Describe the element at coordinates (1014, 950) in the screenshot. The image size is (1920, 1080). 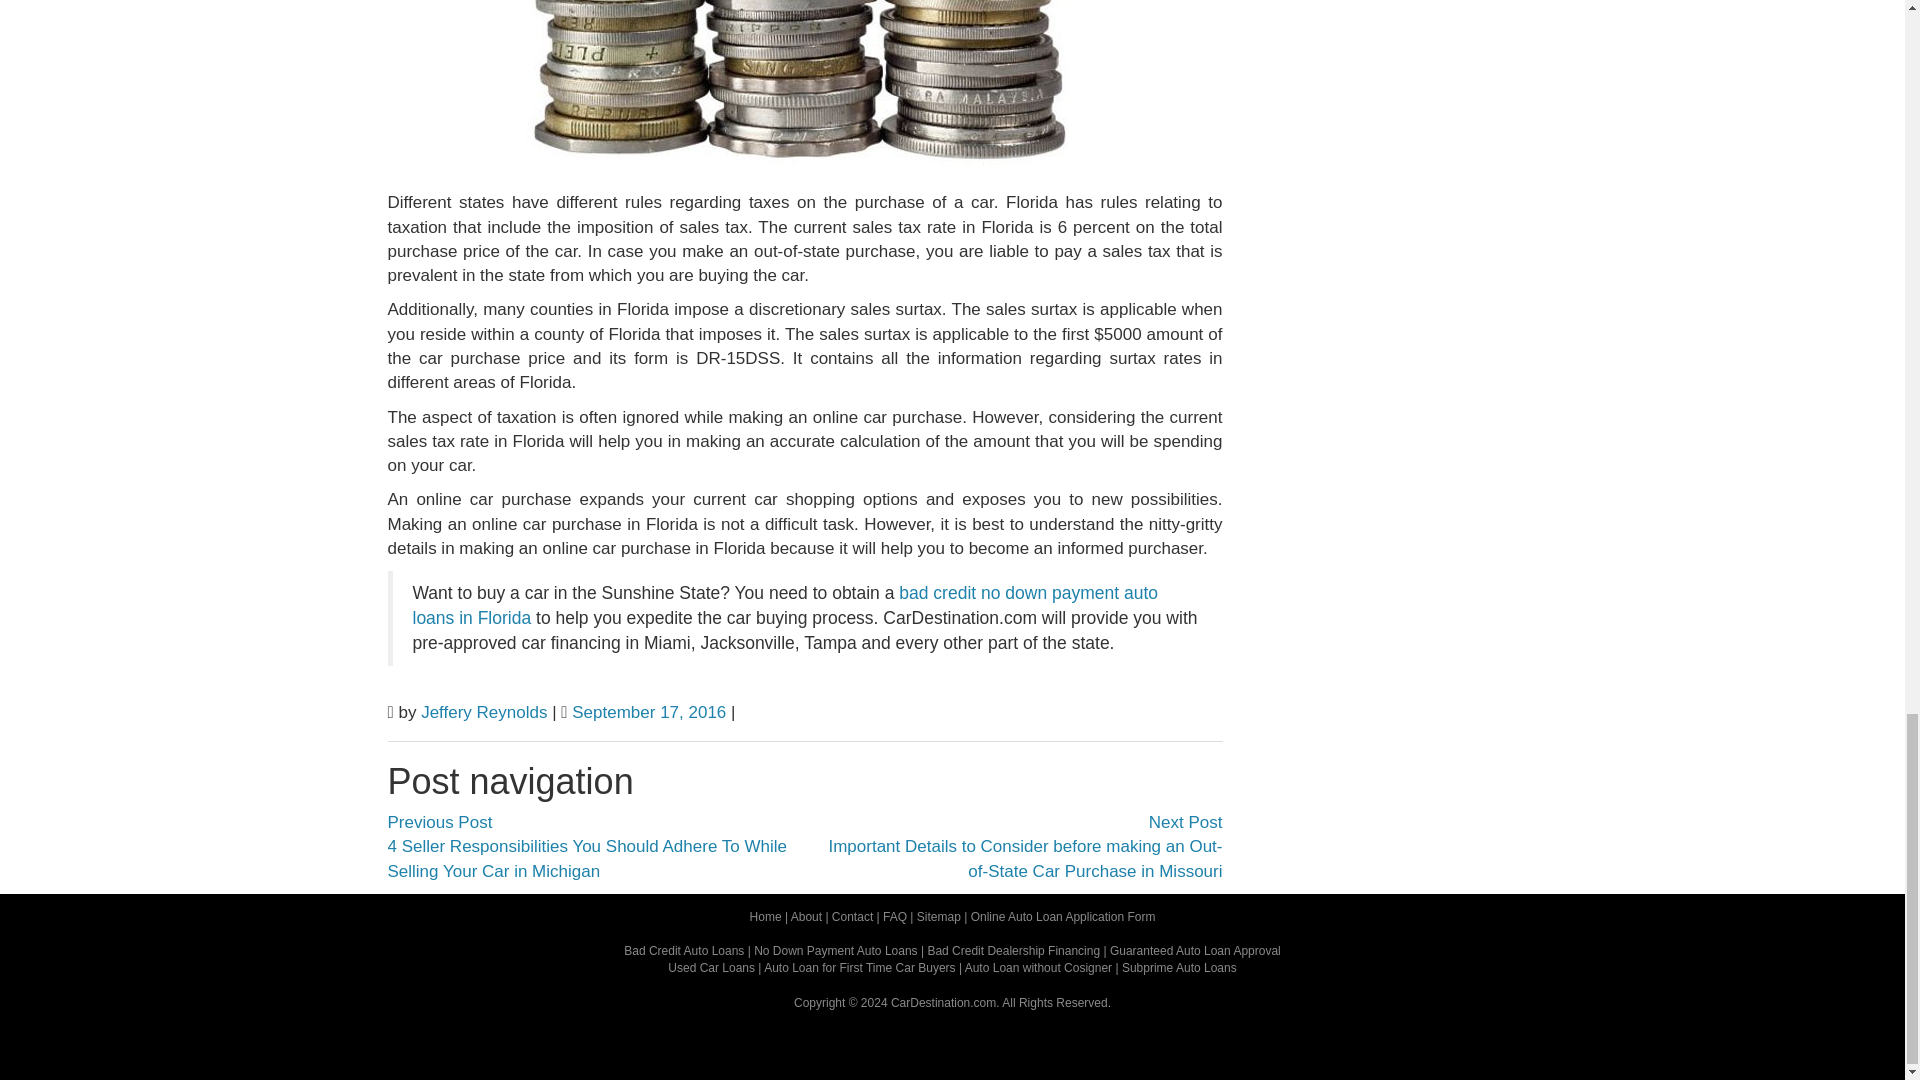
I see `Bad Credit Dealership Financing` at that location.